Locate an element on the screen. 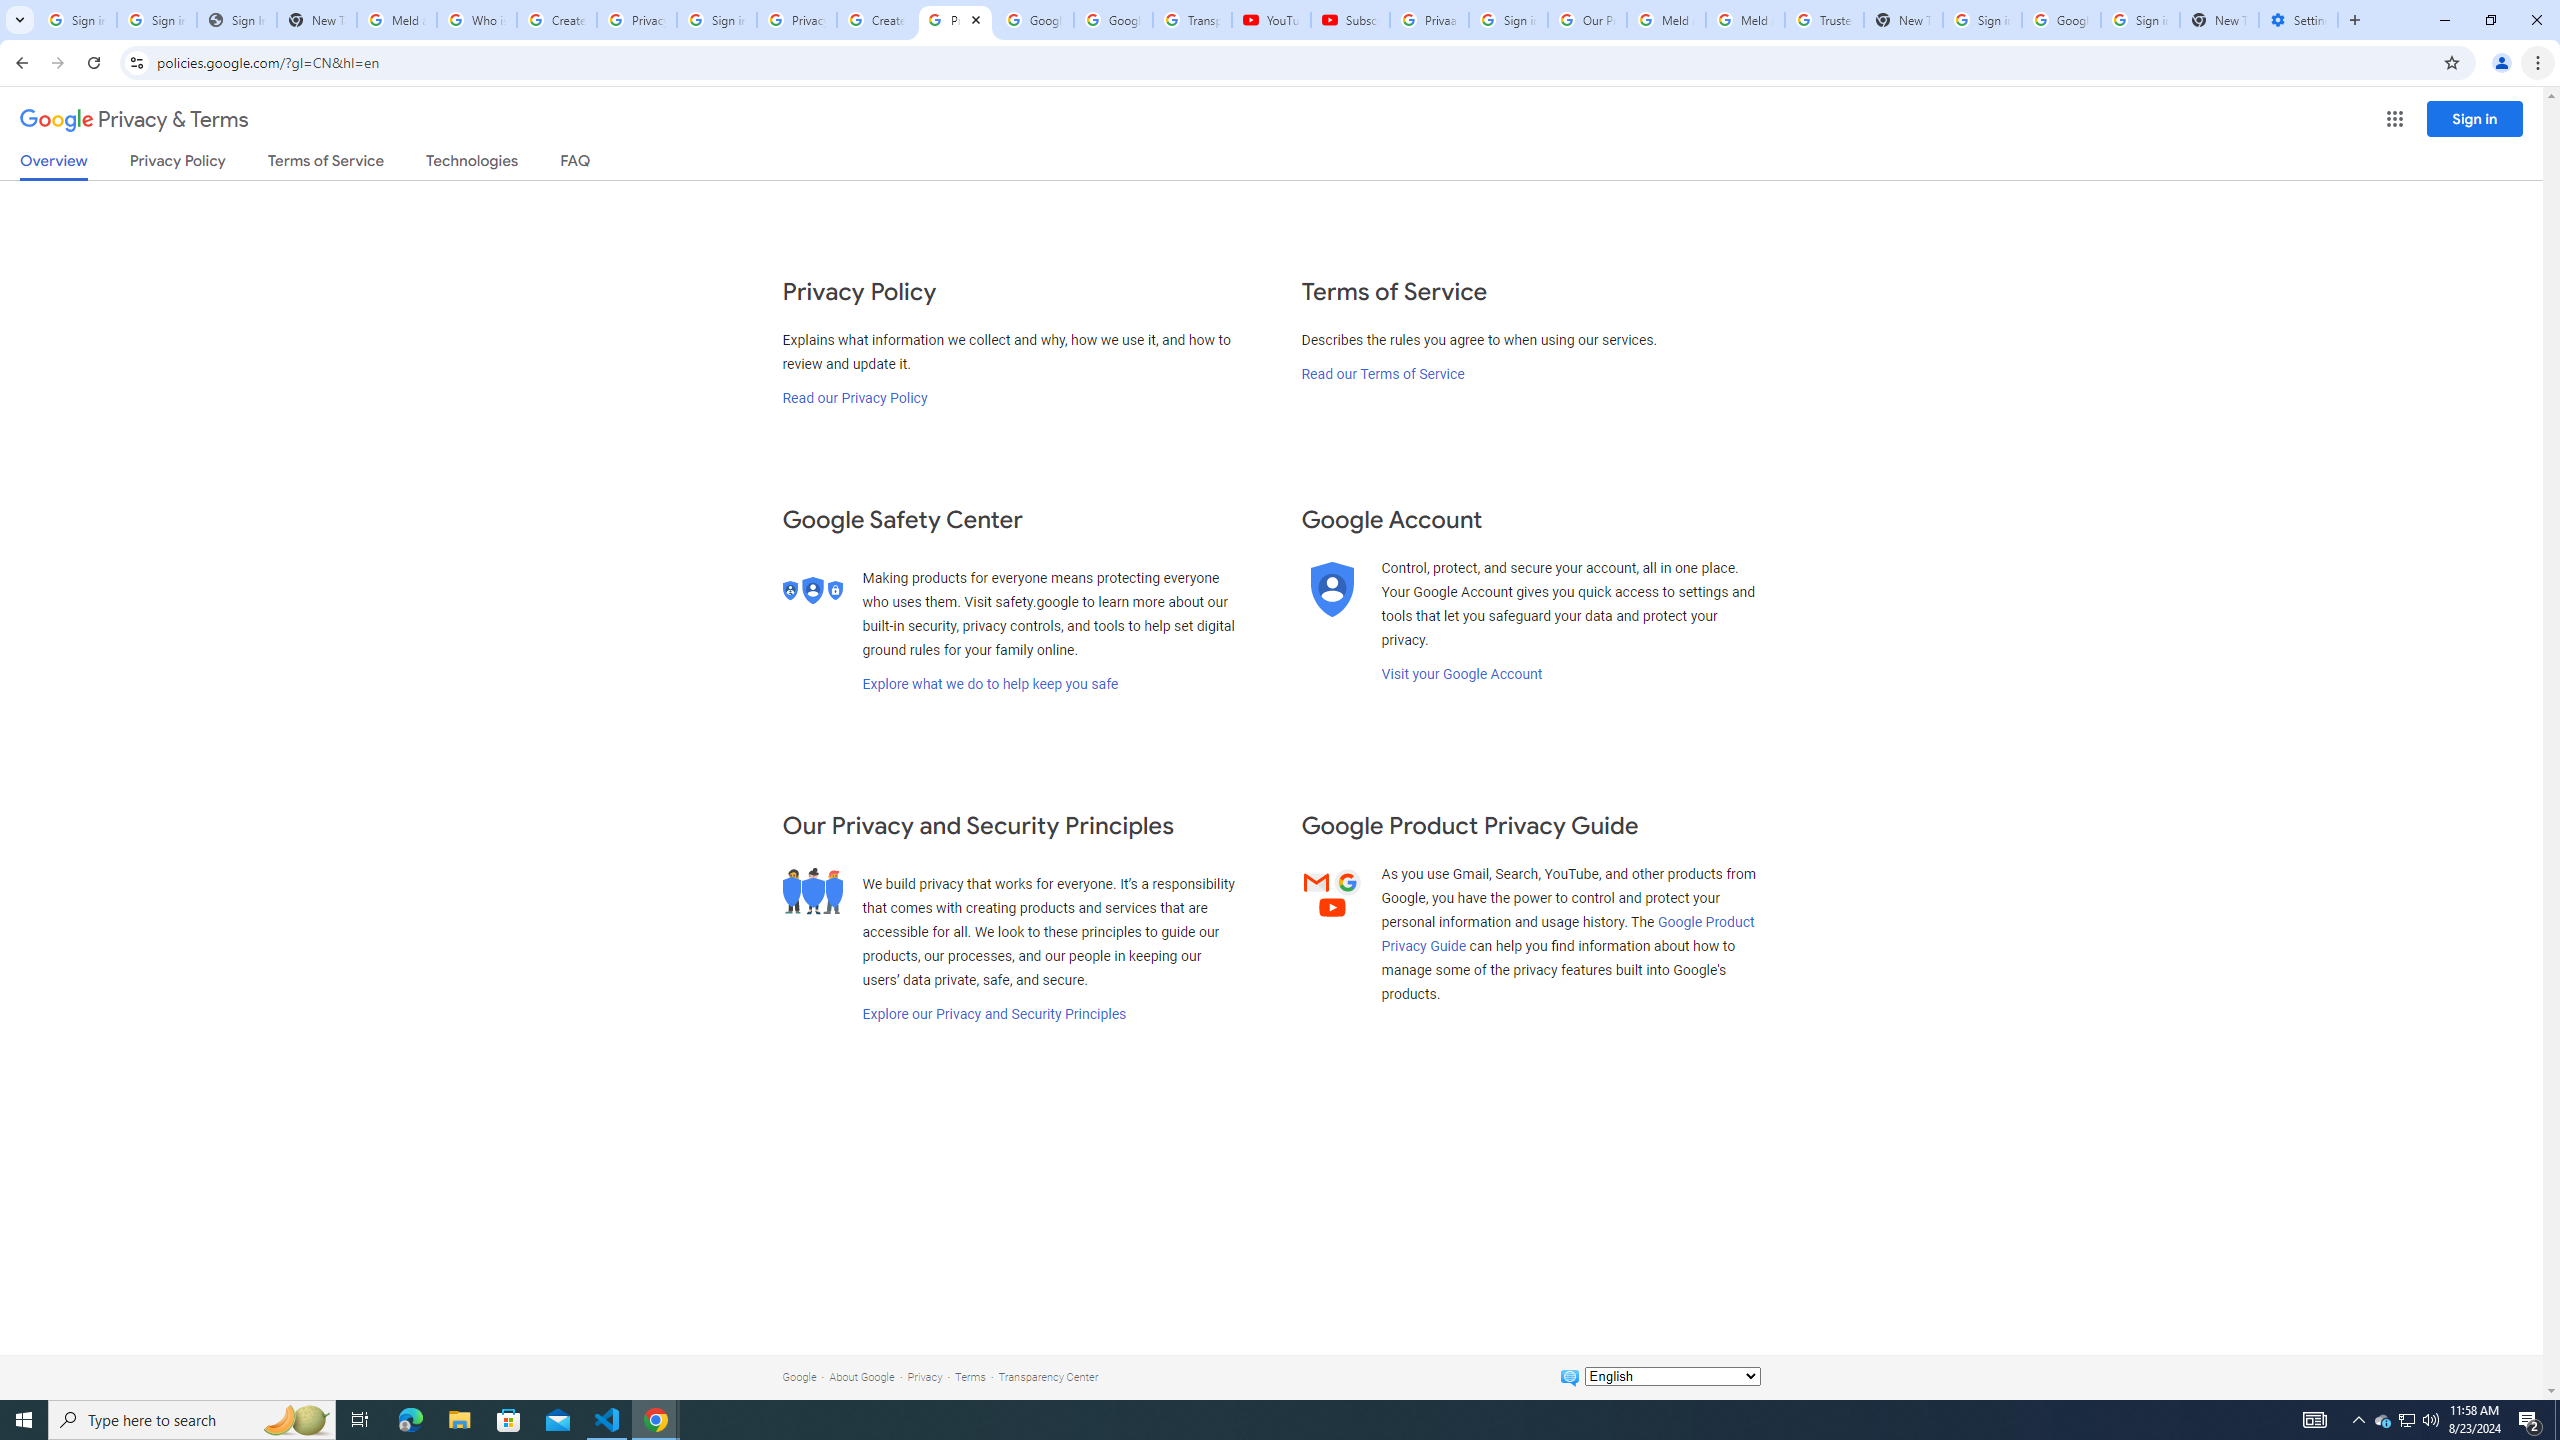  Google Cybersecurity Innovations - Google Safety Center is located at coordinates (2060, 20).